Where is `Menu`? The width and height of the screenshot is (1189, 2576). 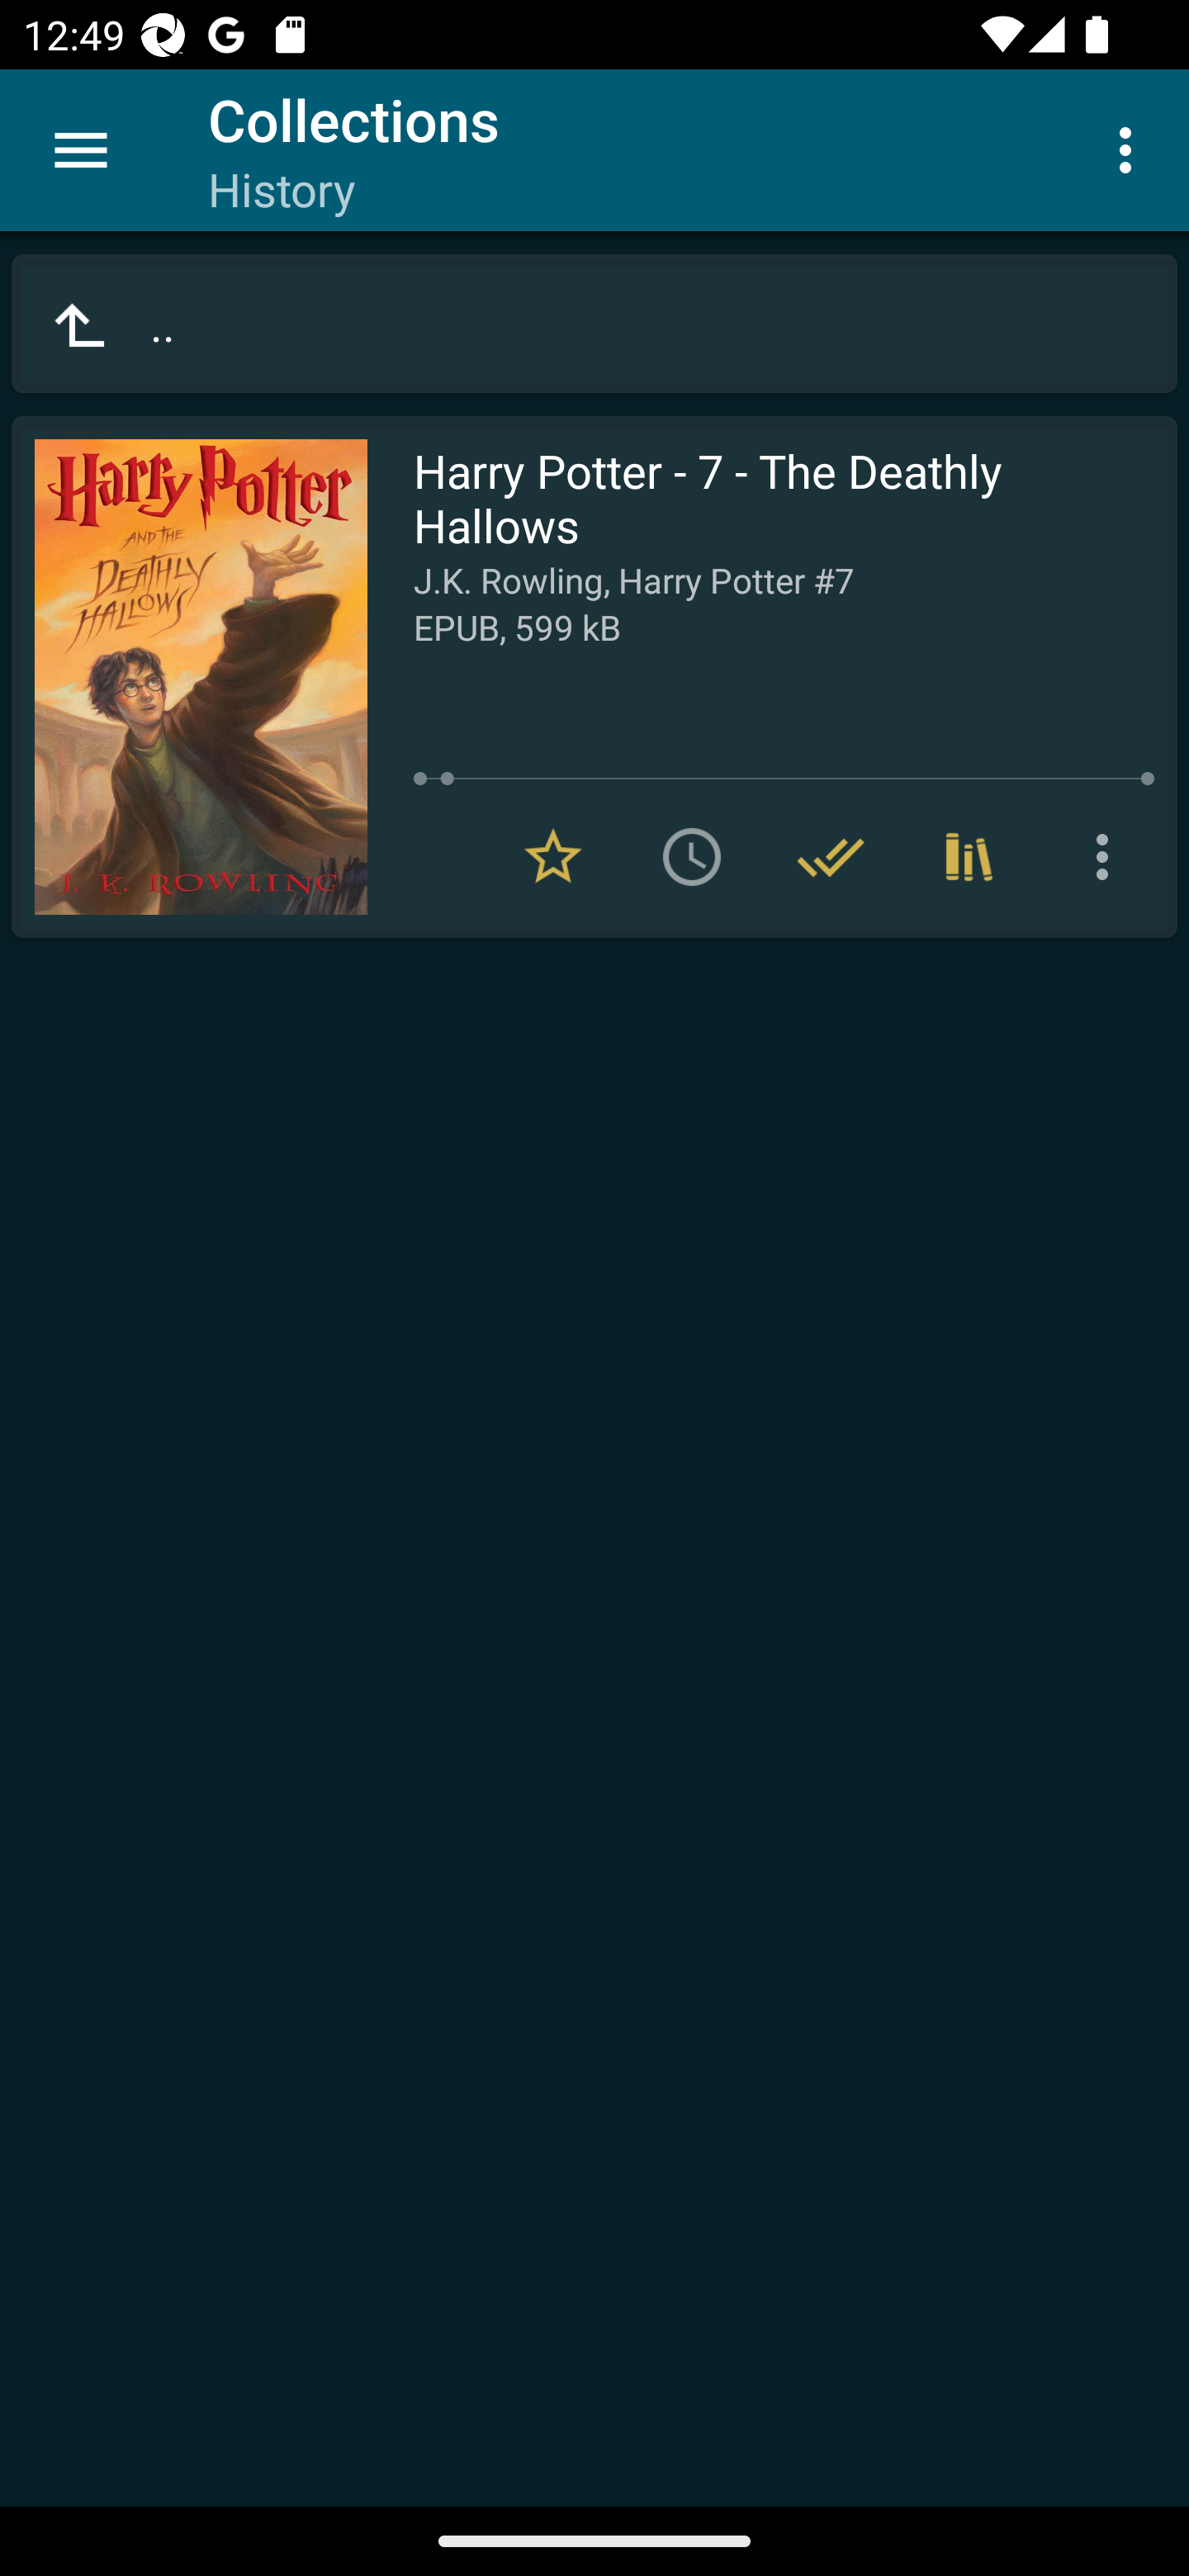
Menu is located at coordinates (81, 150).